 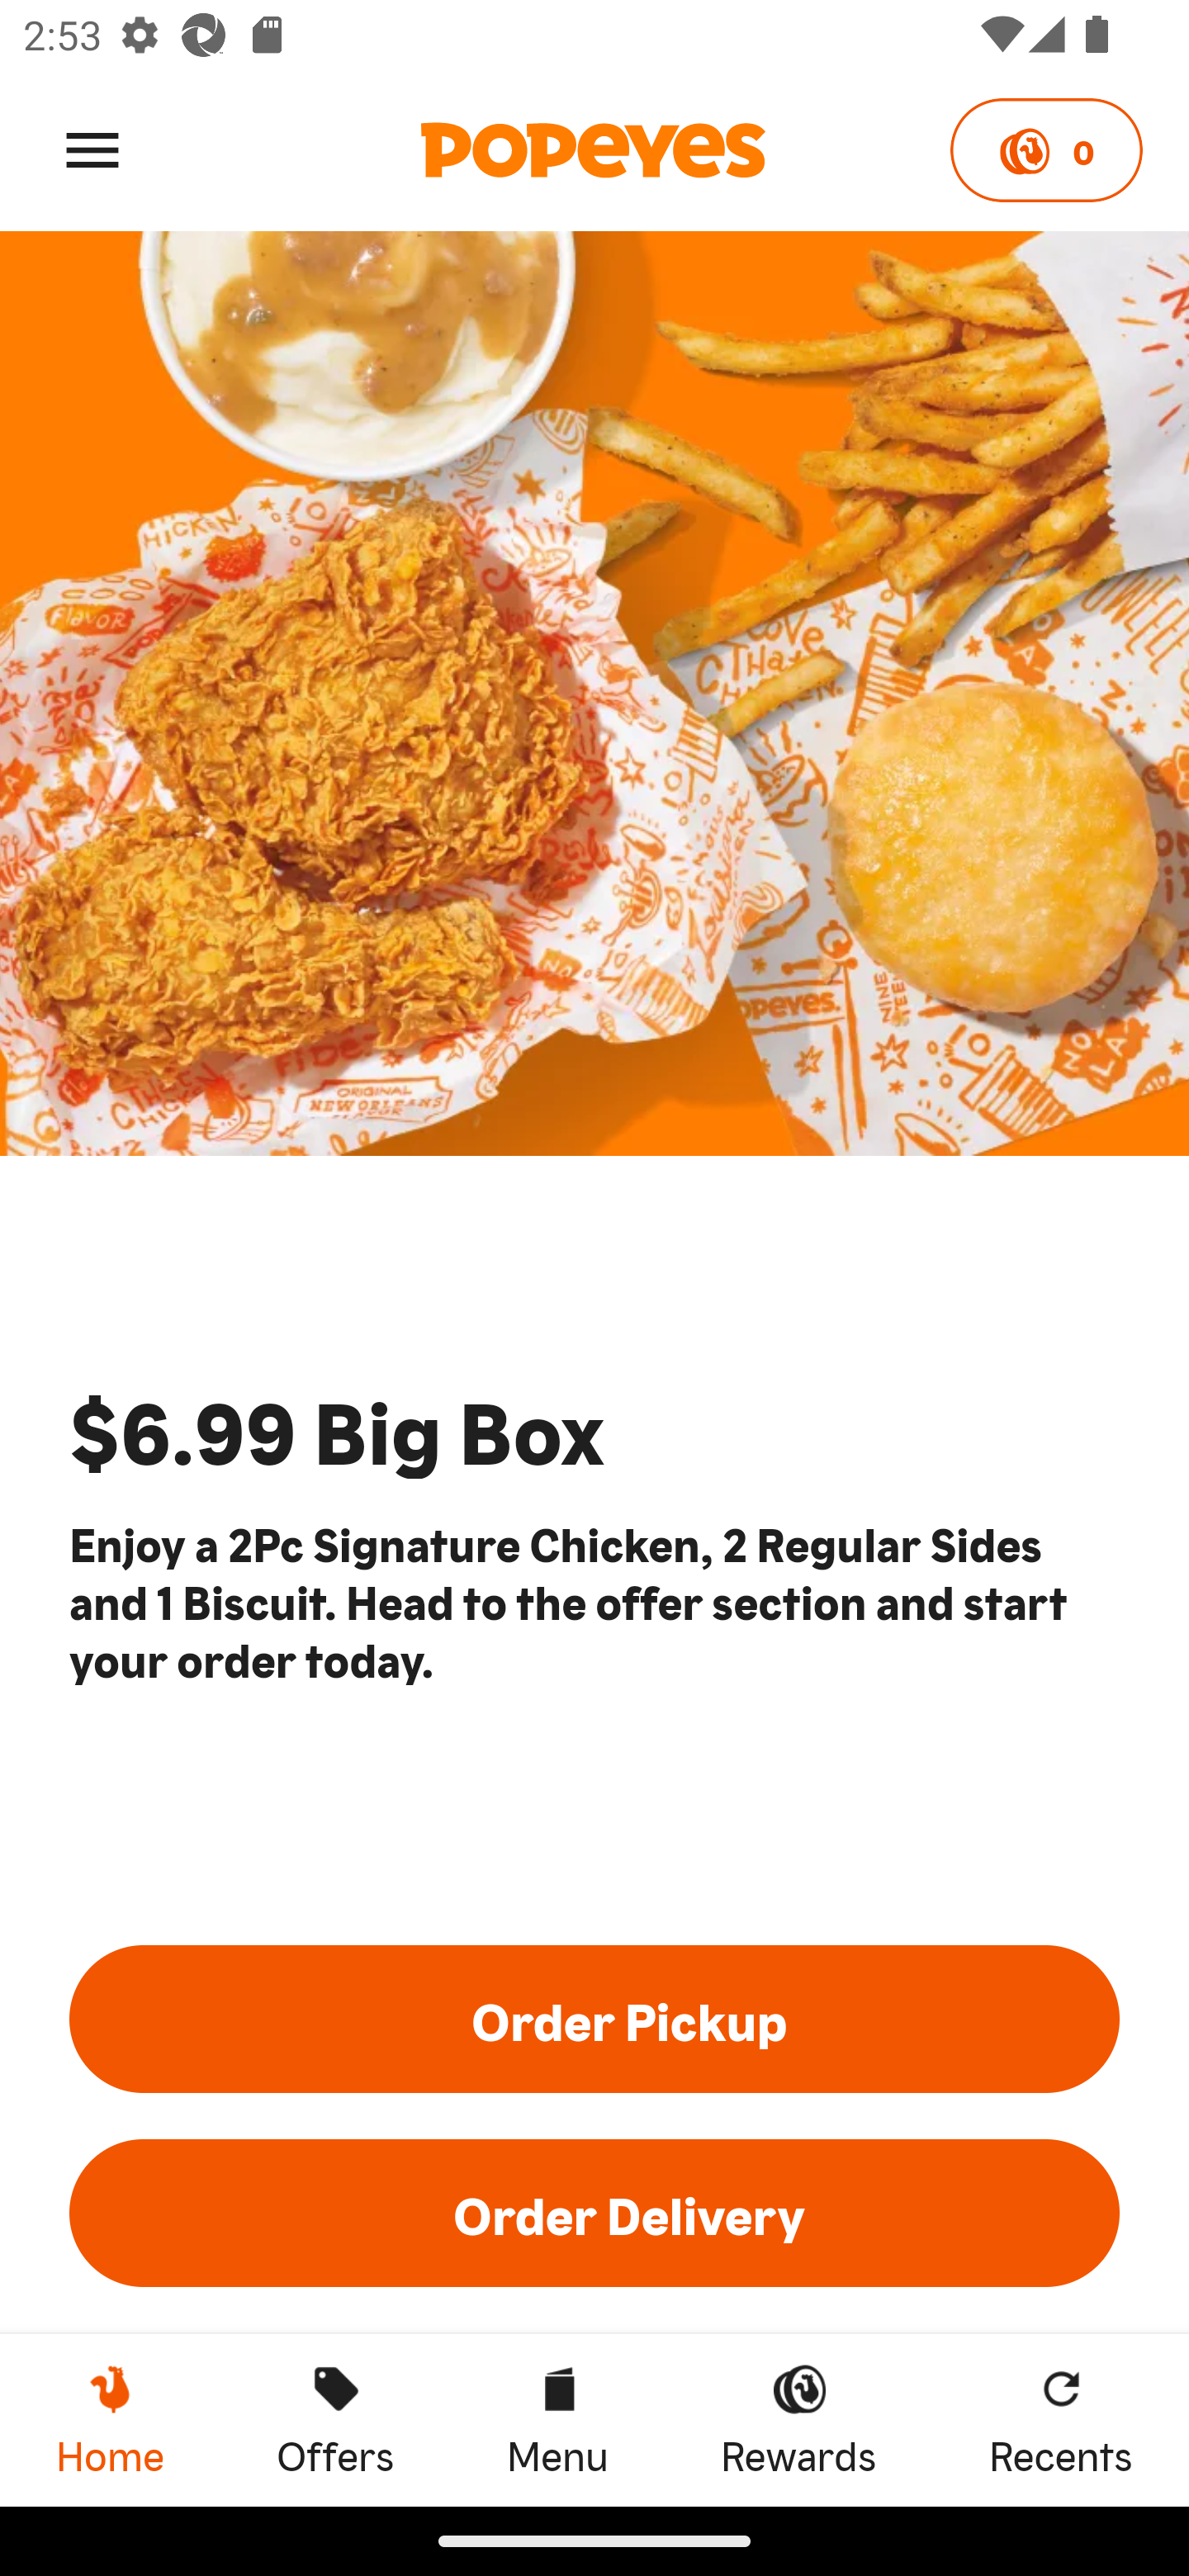 What do you see at coordinates (594, 2213) in the screenshot?
I see `Order Delivery` at bounding box center [594, 2213].